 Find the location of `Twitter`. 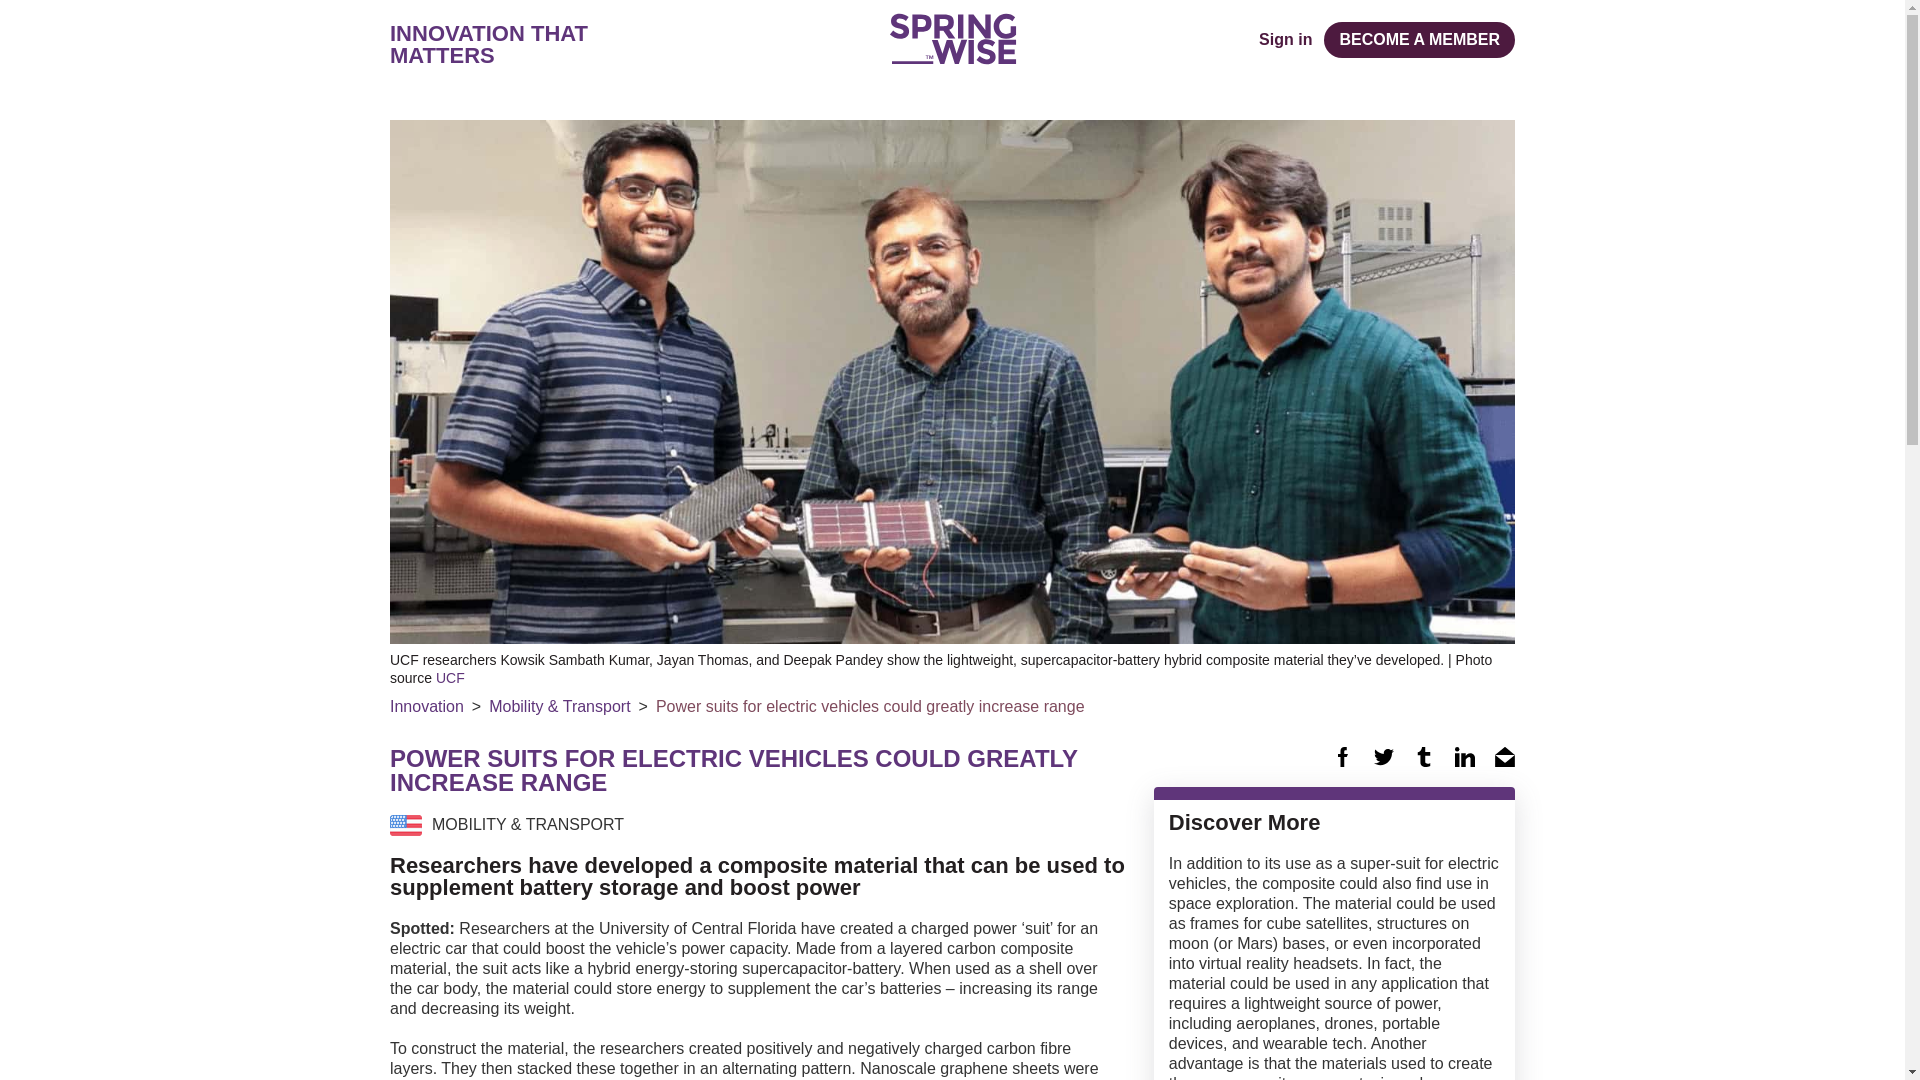

Twitter is located at coordinates (1384, 756).